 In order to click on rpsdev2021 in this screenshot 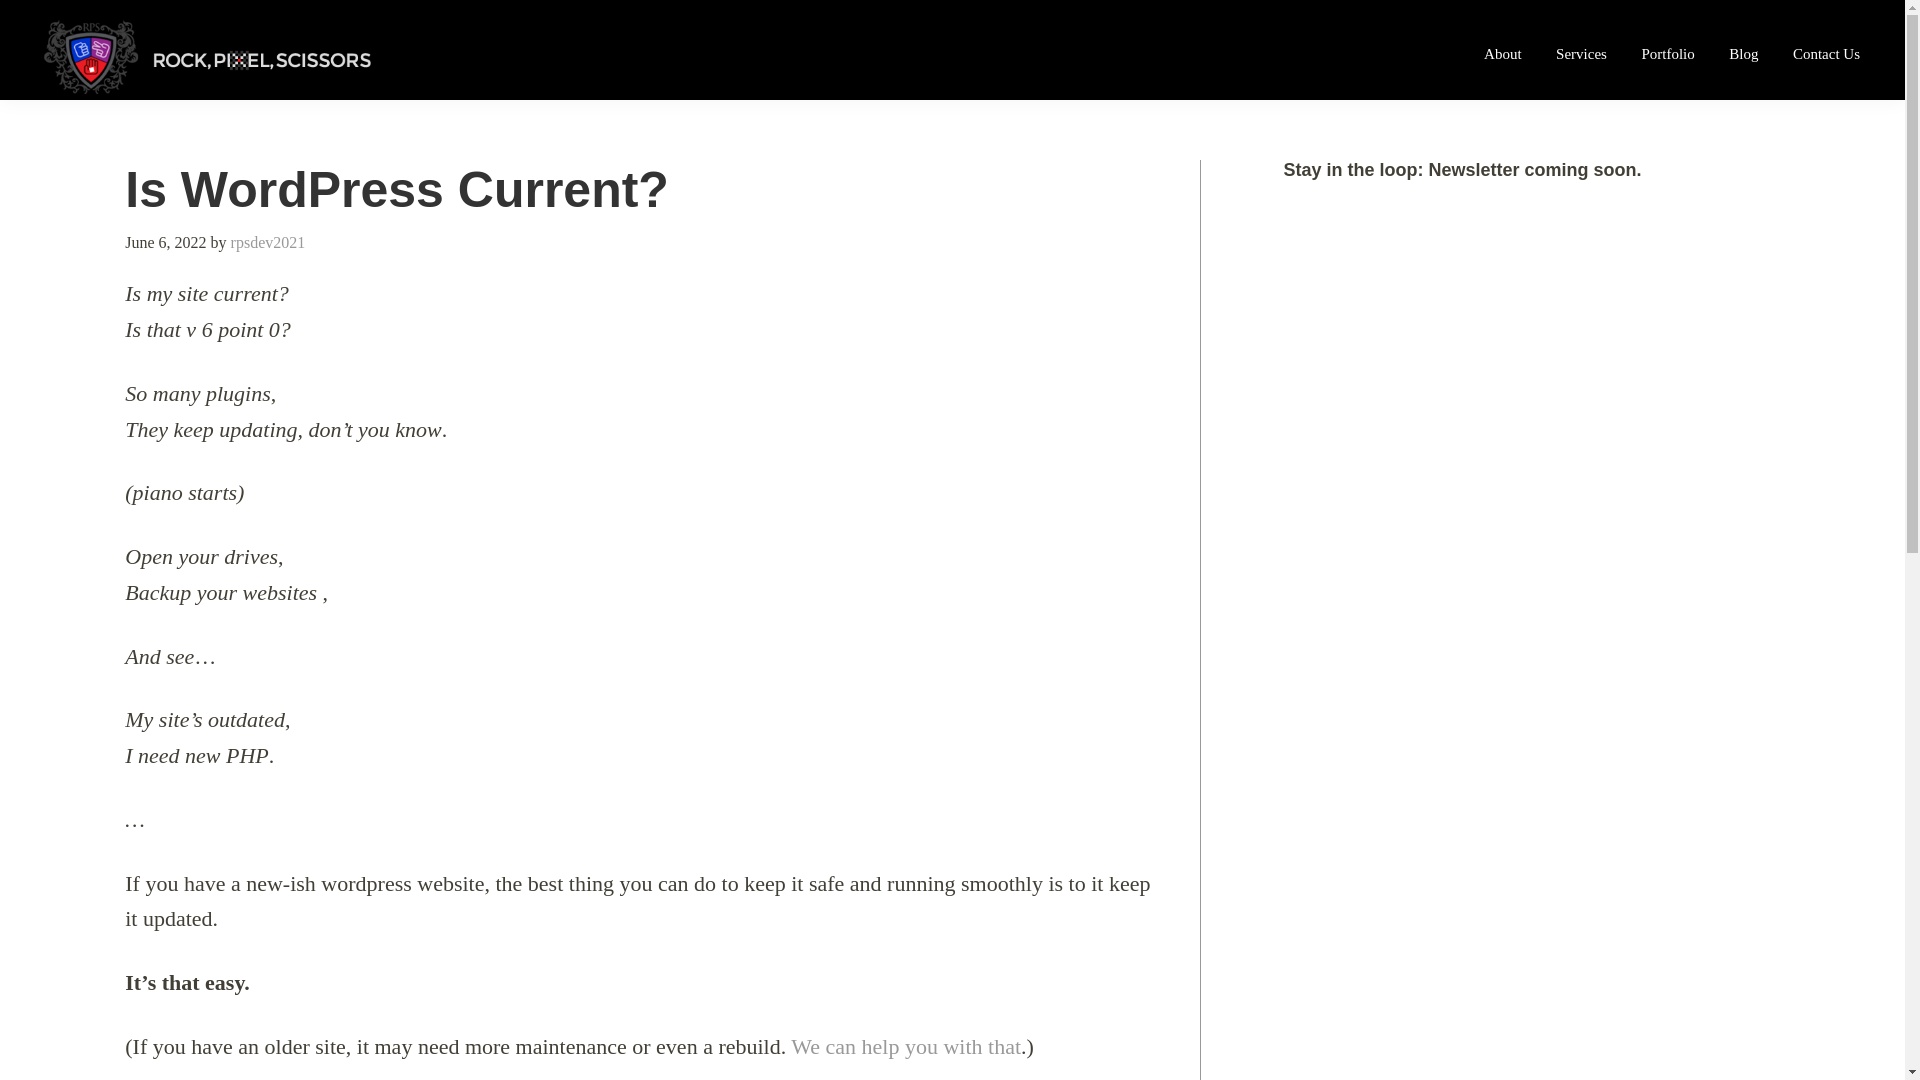, I will do `click(268, 242)`.